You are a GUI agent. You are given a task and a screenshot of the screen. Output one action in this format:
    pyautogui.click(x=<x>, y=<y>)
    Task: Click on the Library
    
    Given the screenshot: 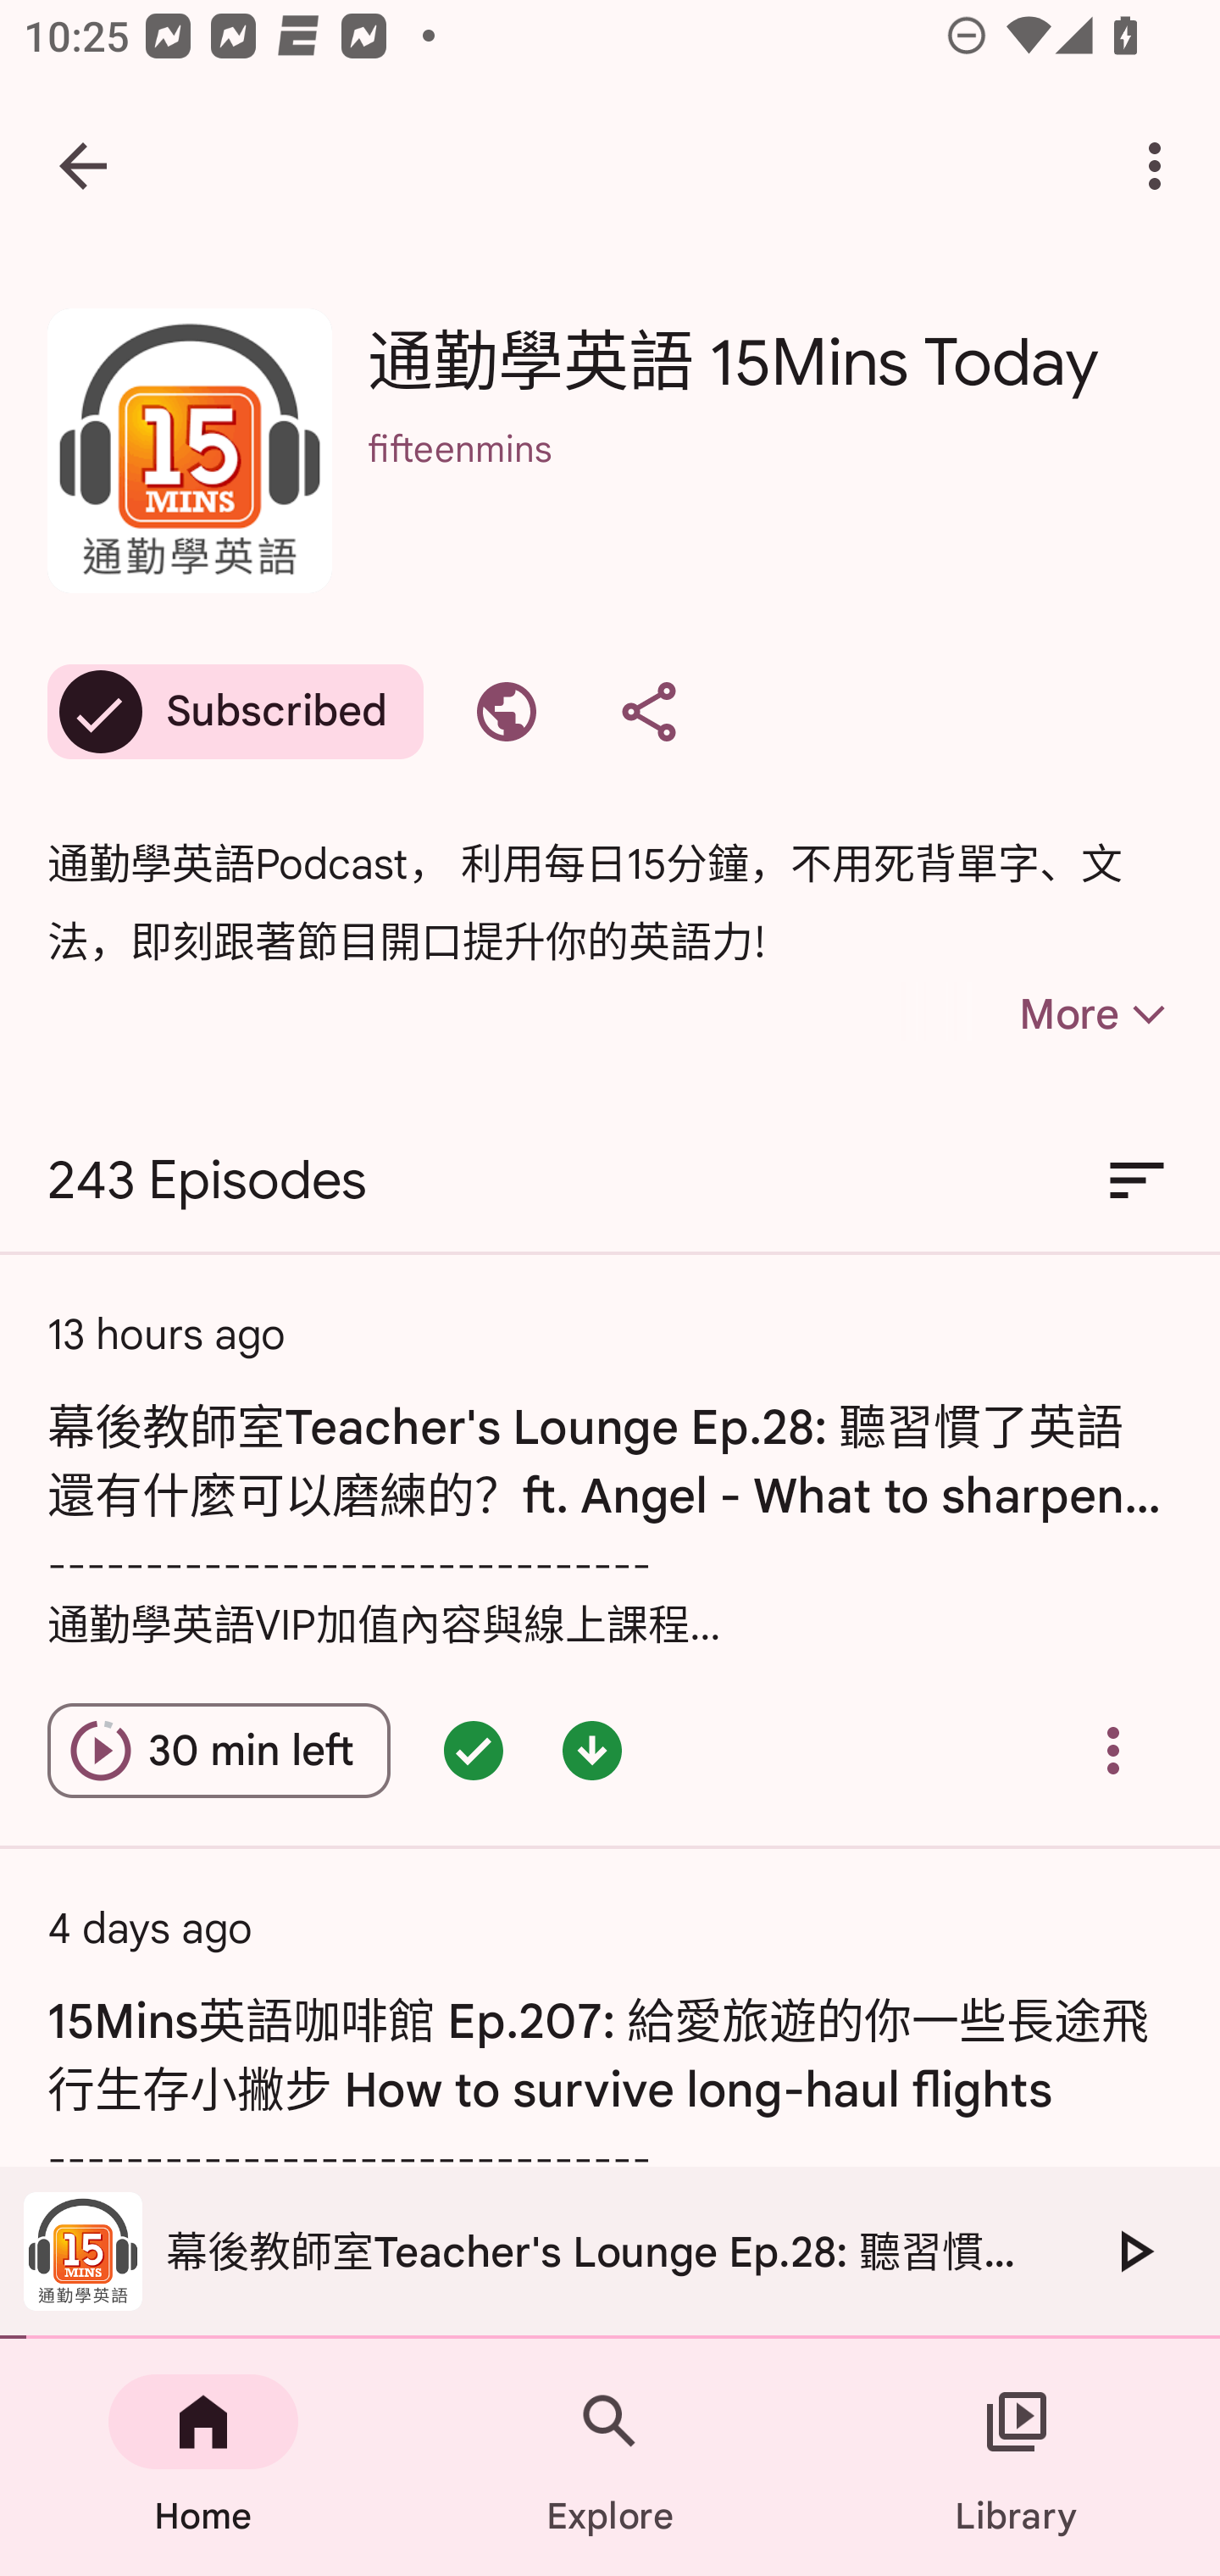 What is the action you would take?
    pyautogui.click(x=1017, y=2457)
    